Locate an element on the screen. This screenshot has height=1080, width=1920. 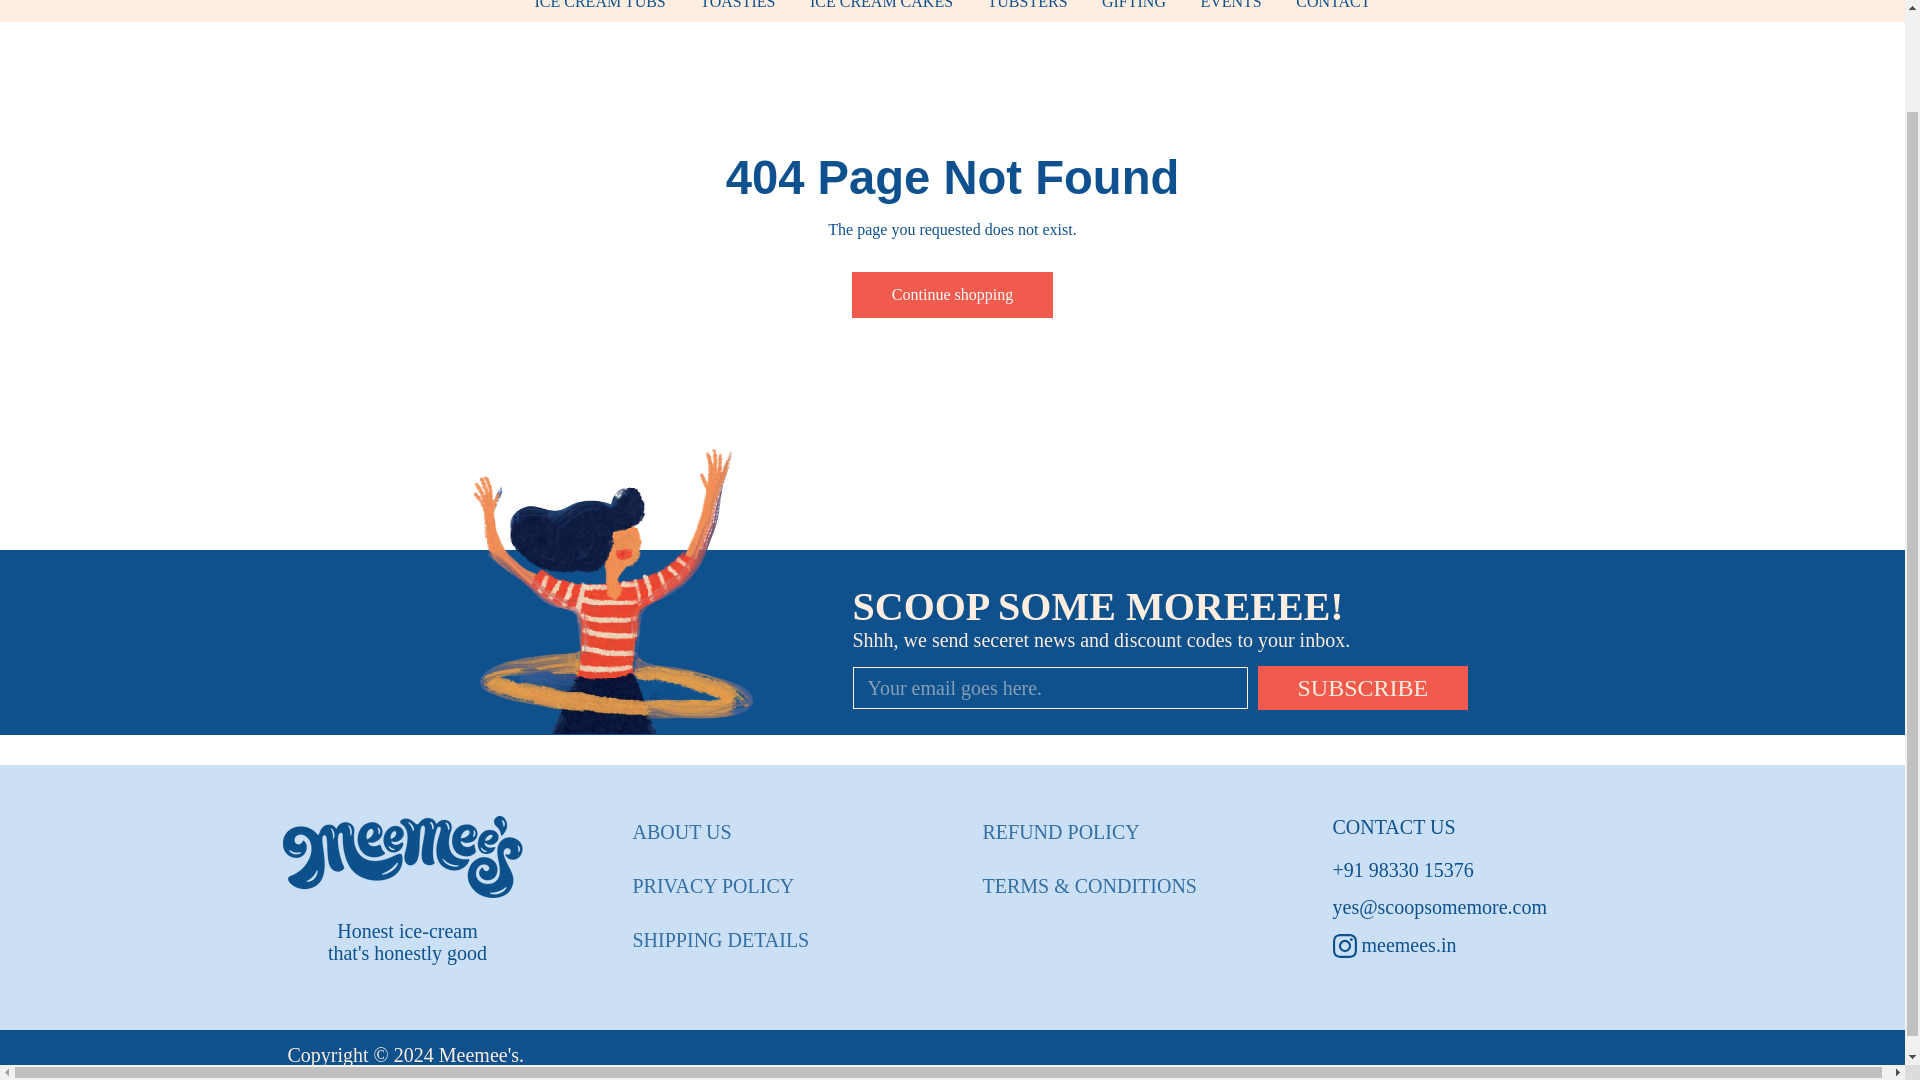
SHIPPING DETAILS is located at coordinates (720, 940).